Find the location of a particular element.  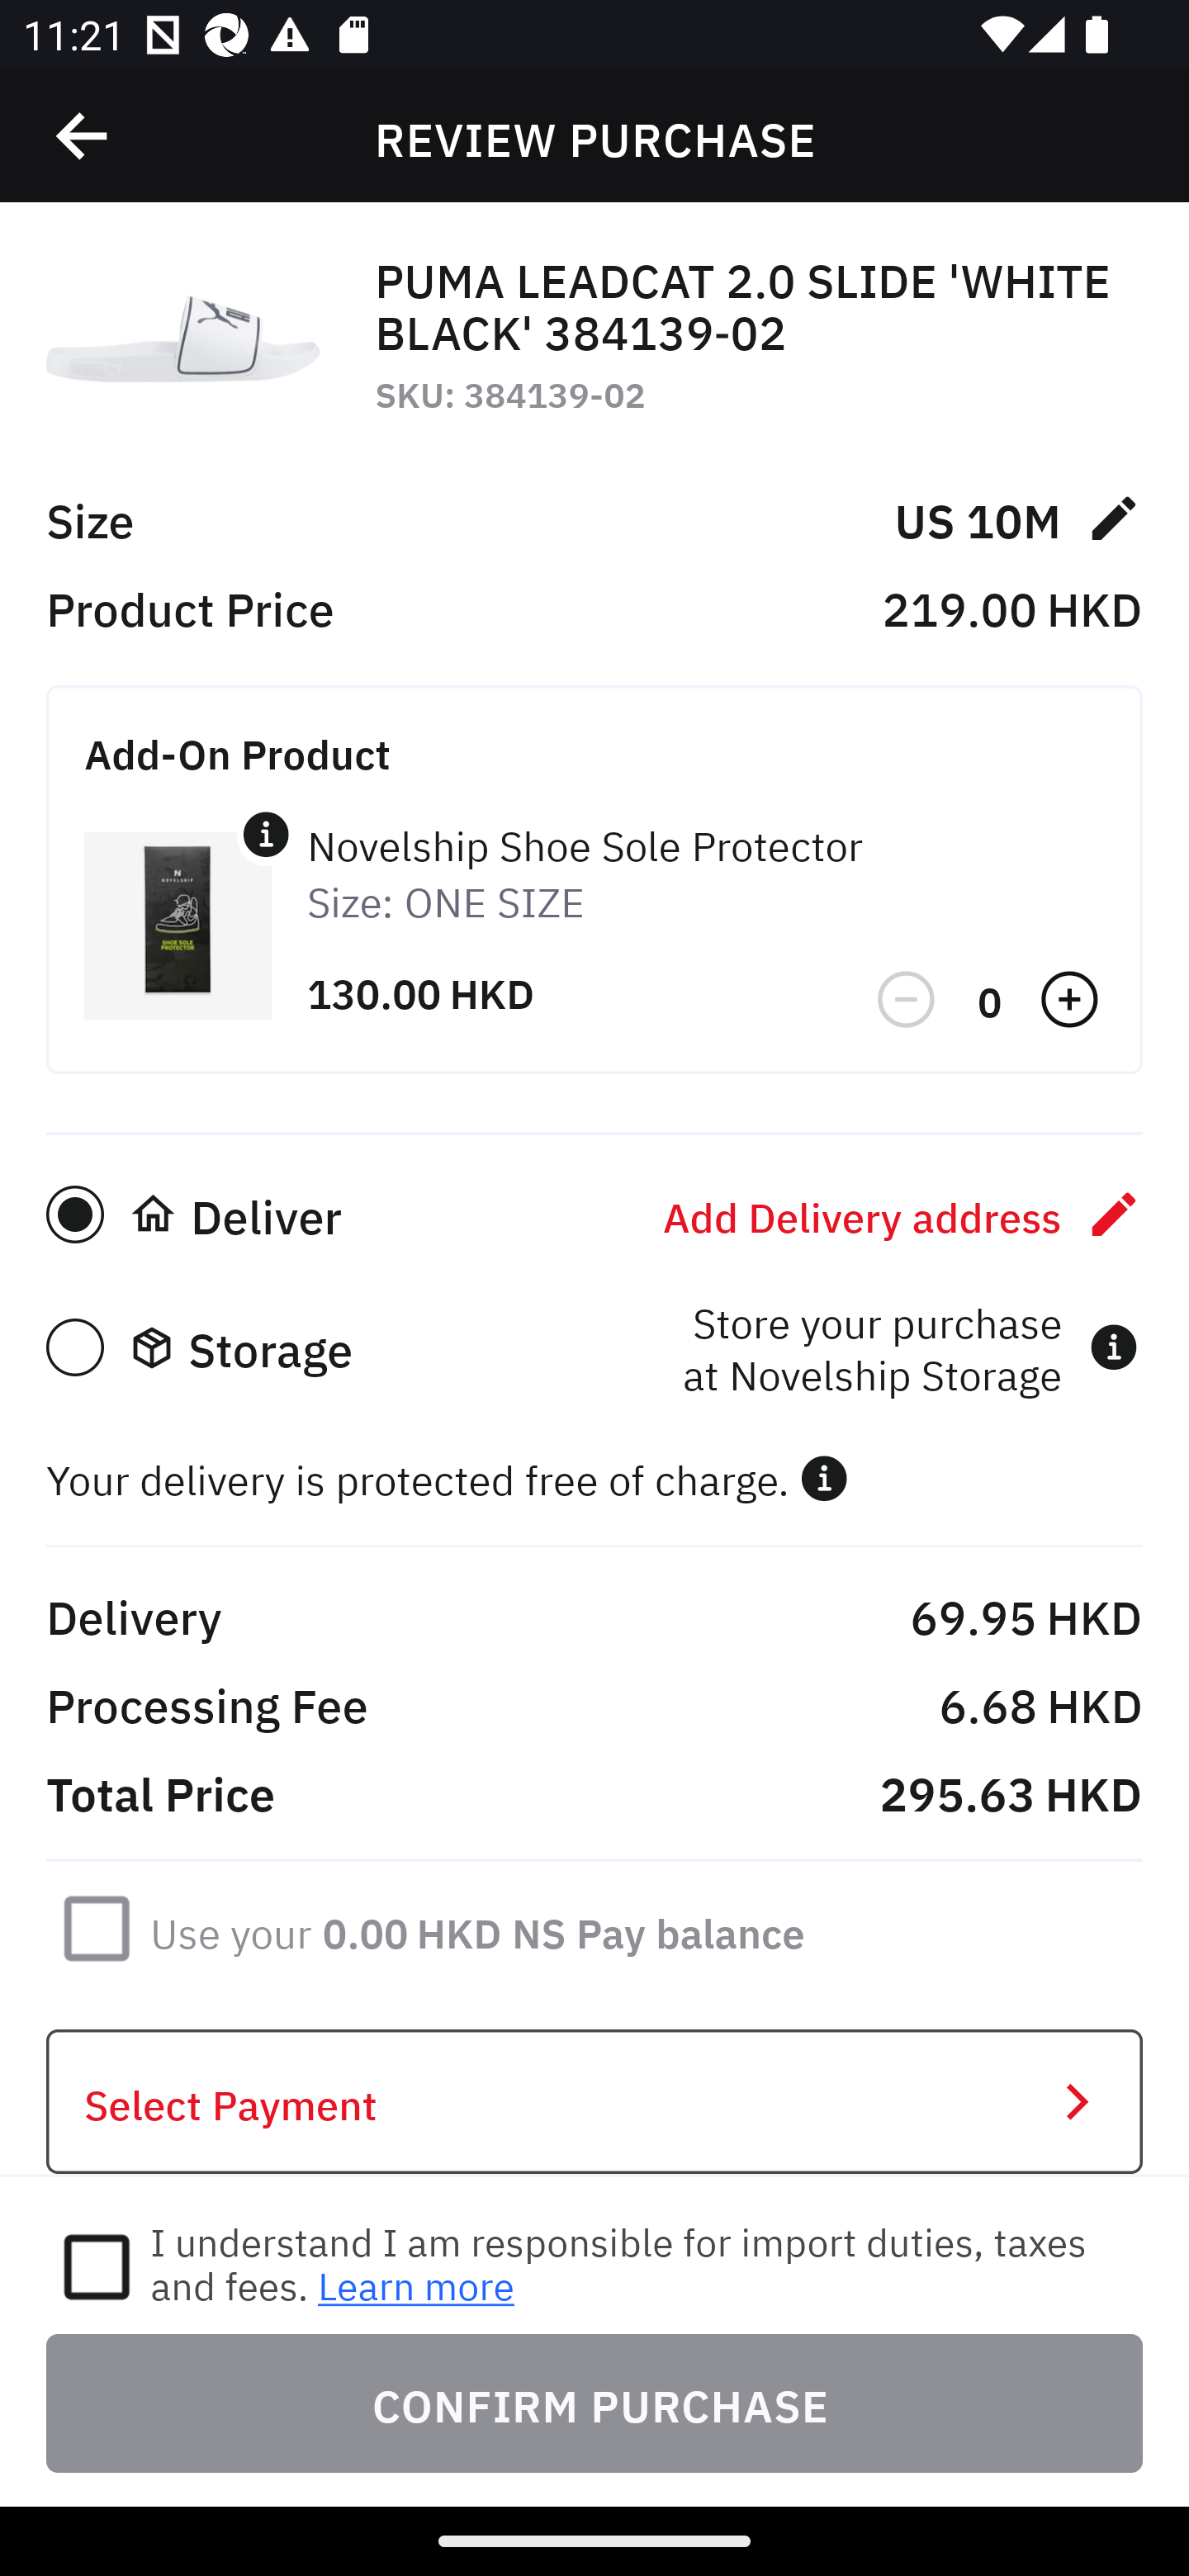

 is located at coordinates (1072, 1001).